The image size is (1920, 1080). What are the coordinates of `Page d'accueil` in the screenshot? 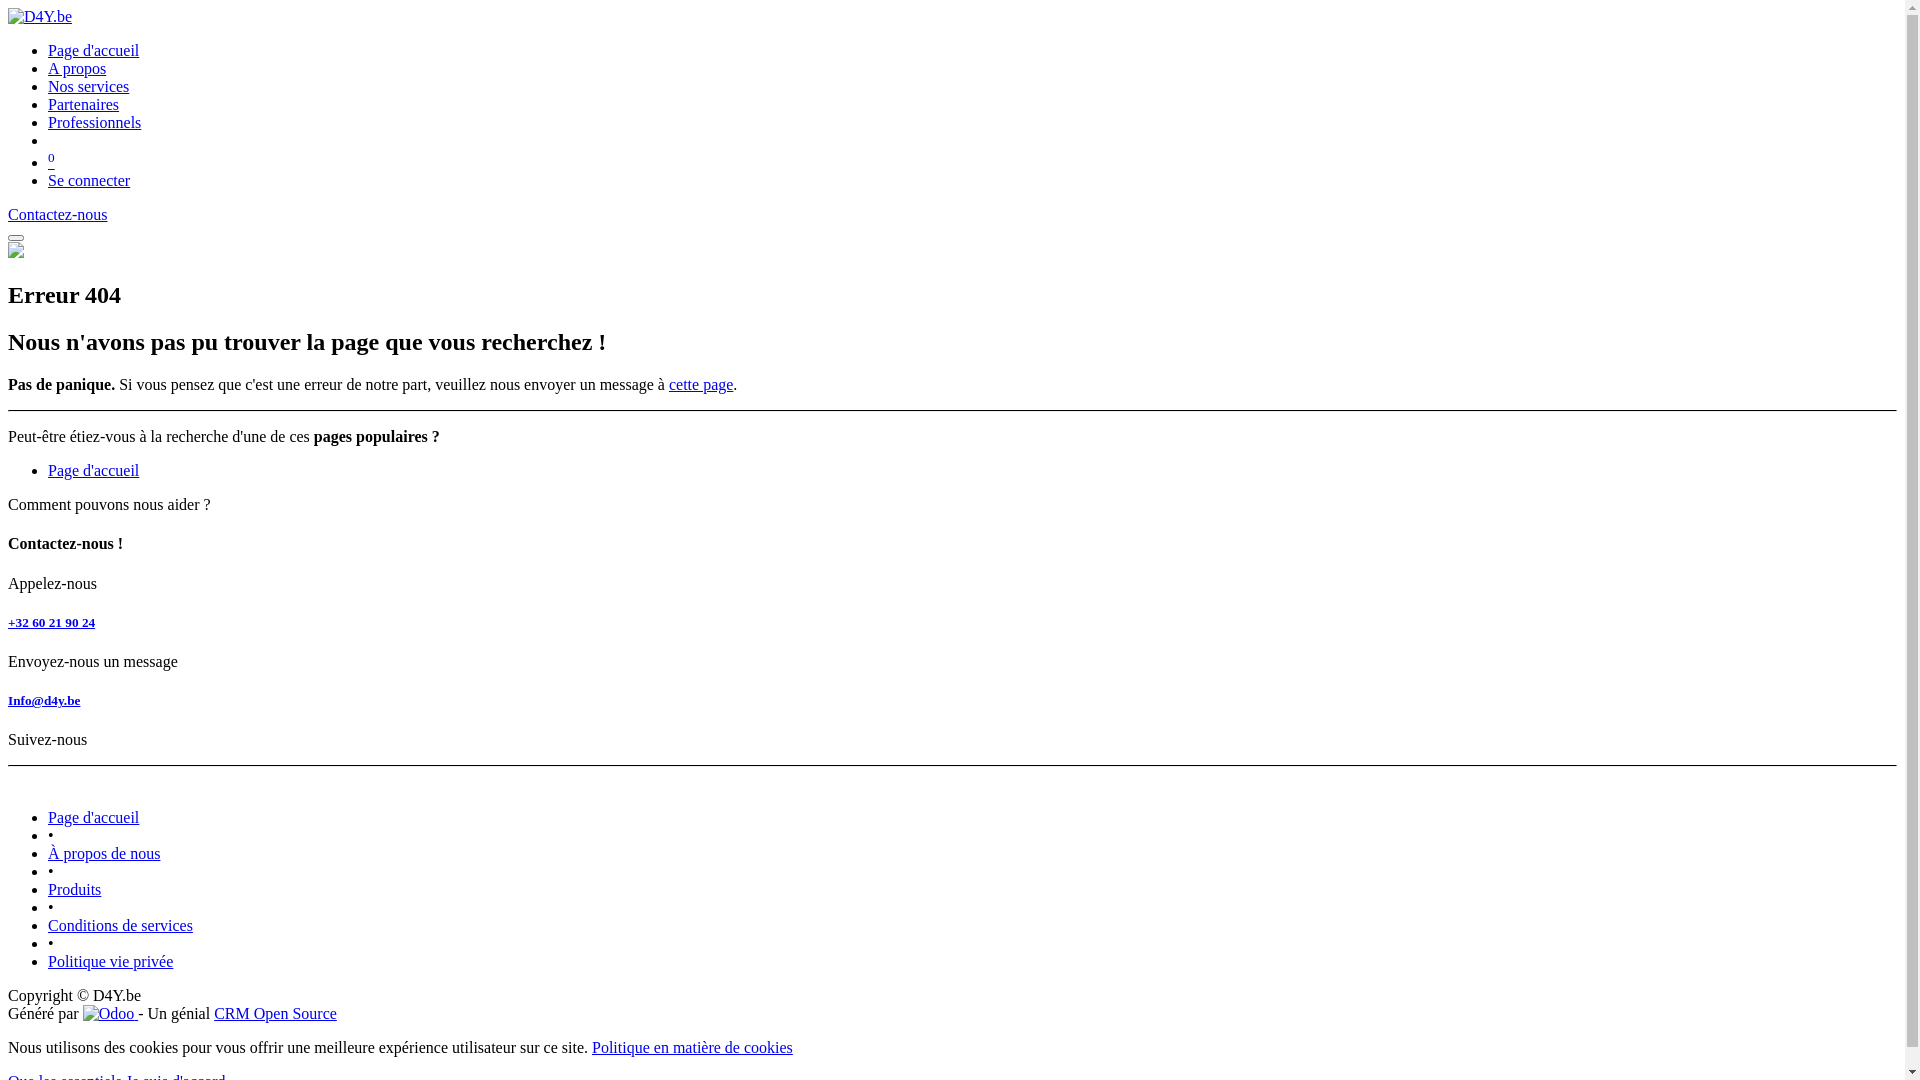 It's located at (94, 470).